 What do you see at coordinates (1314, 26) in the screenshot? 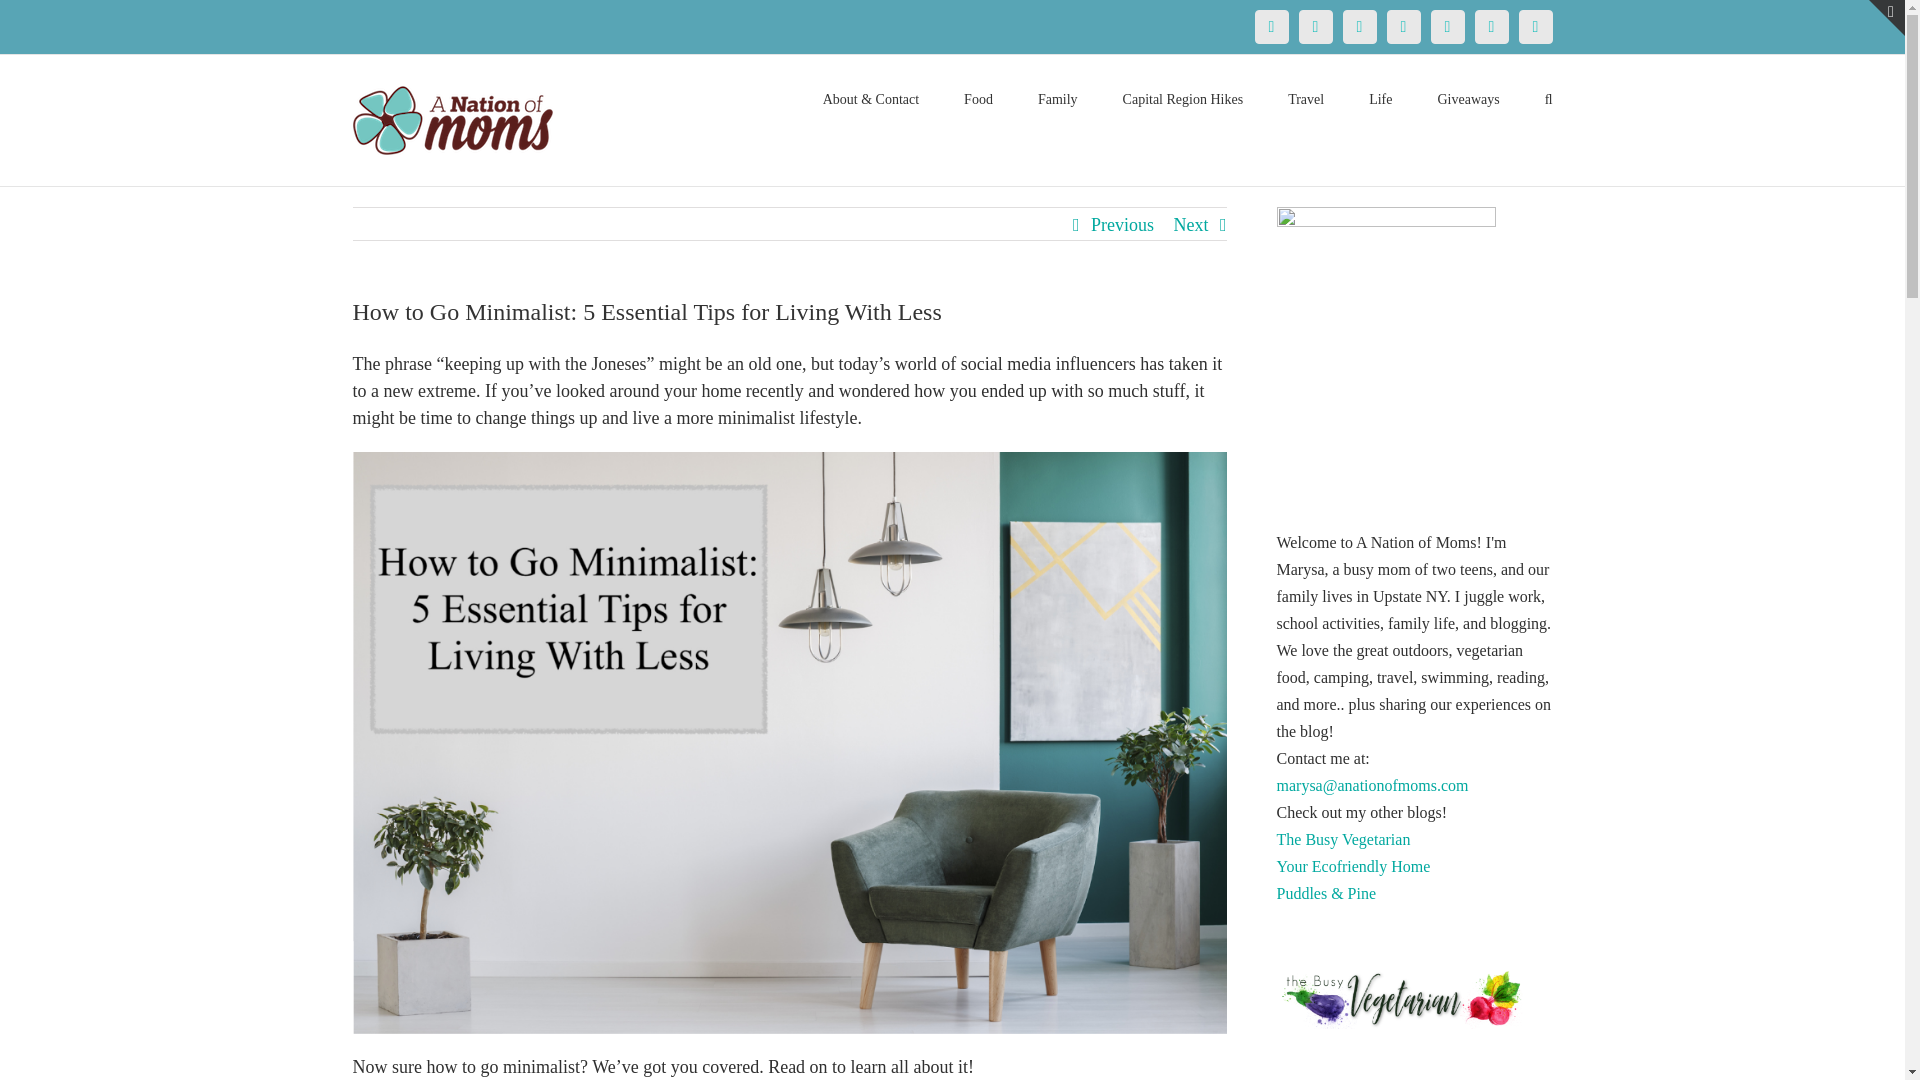
I see `Twitter` at bounding box center [1314, 26].